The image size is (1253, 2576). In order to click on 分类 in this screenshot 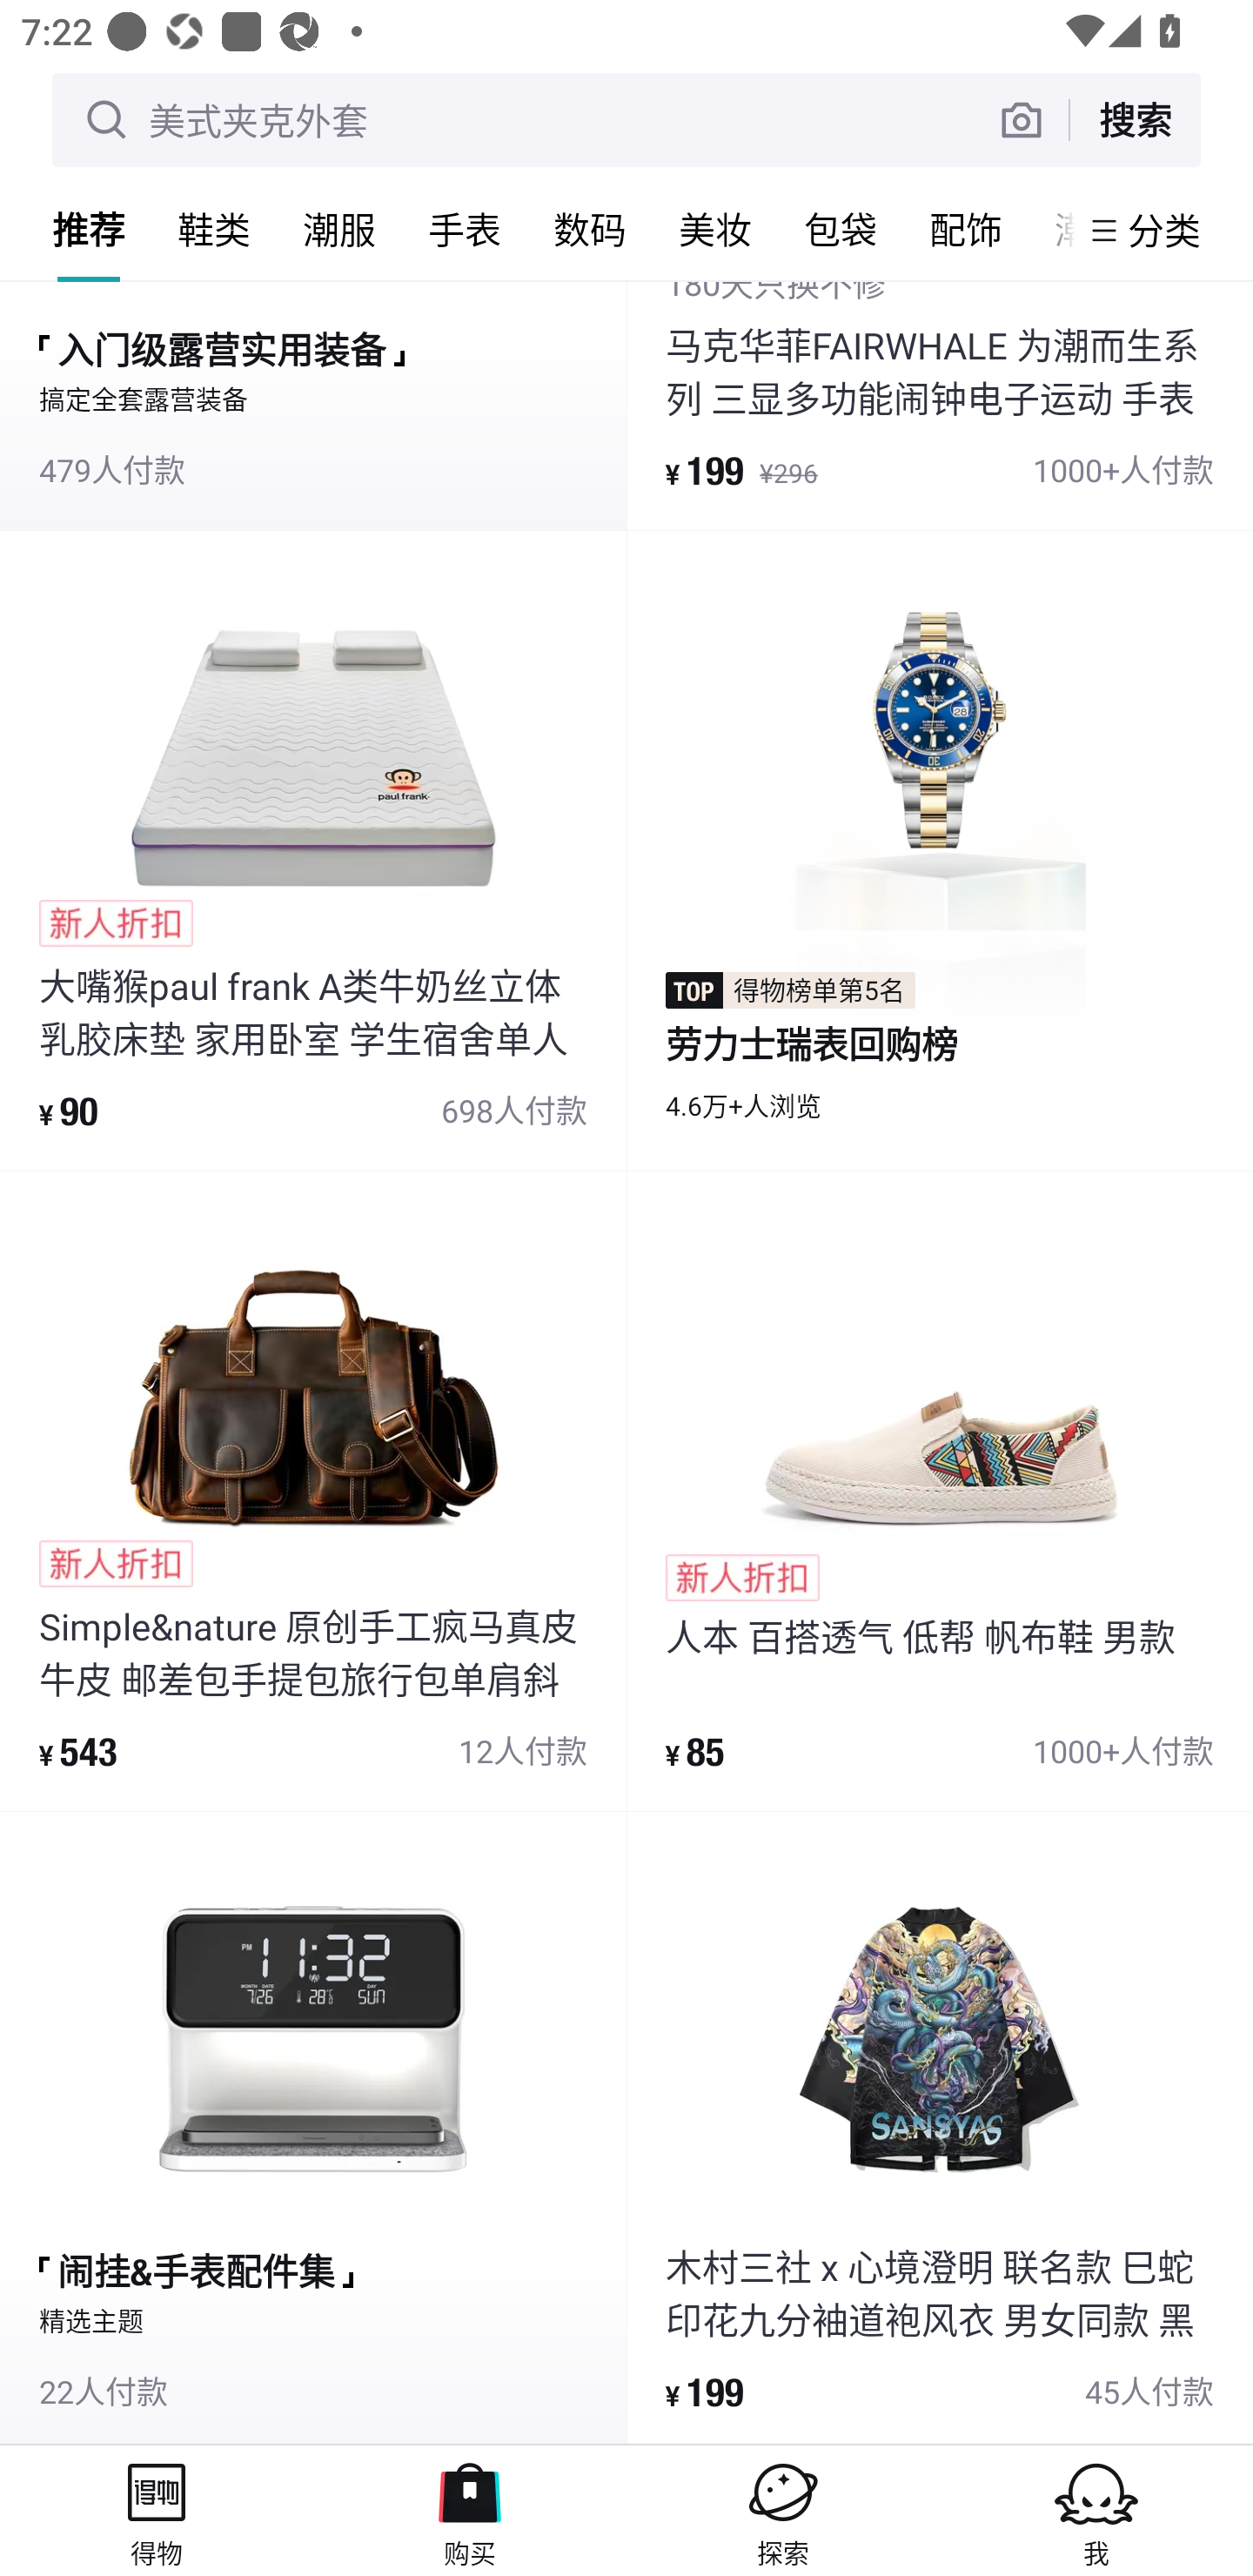, I will do `click(1164, 230)`.